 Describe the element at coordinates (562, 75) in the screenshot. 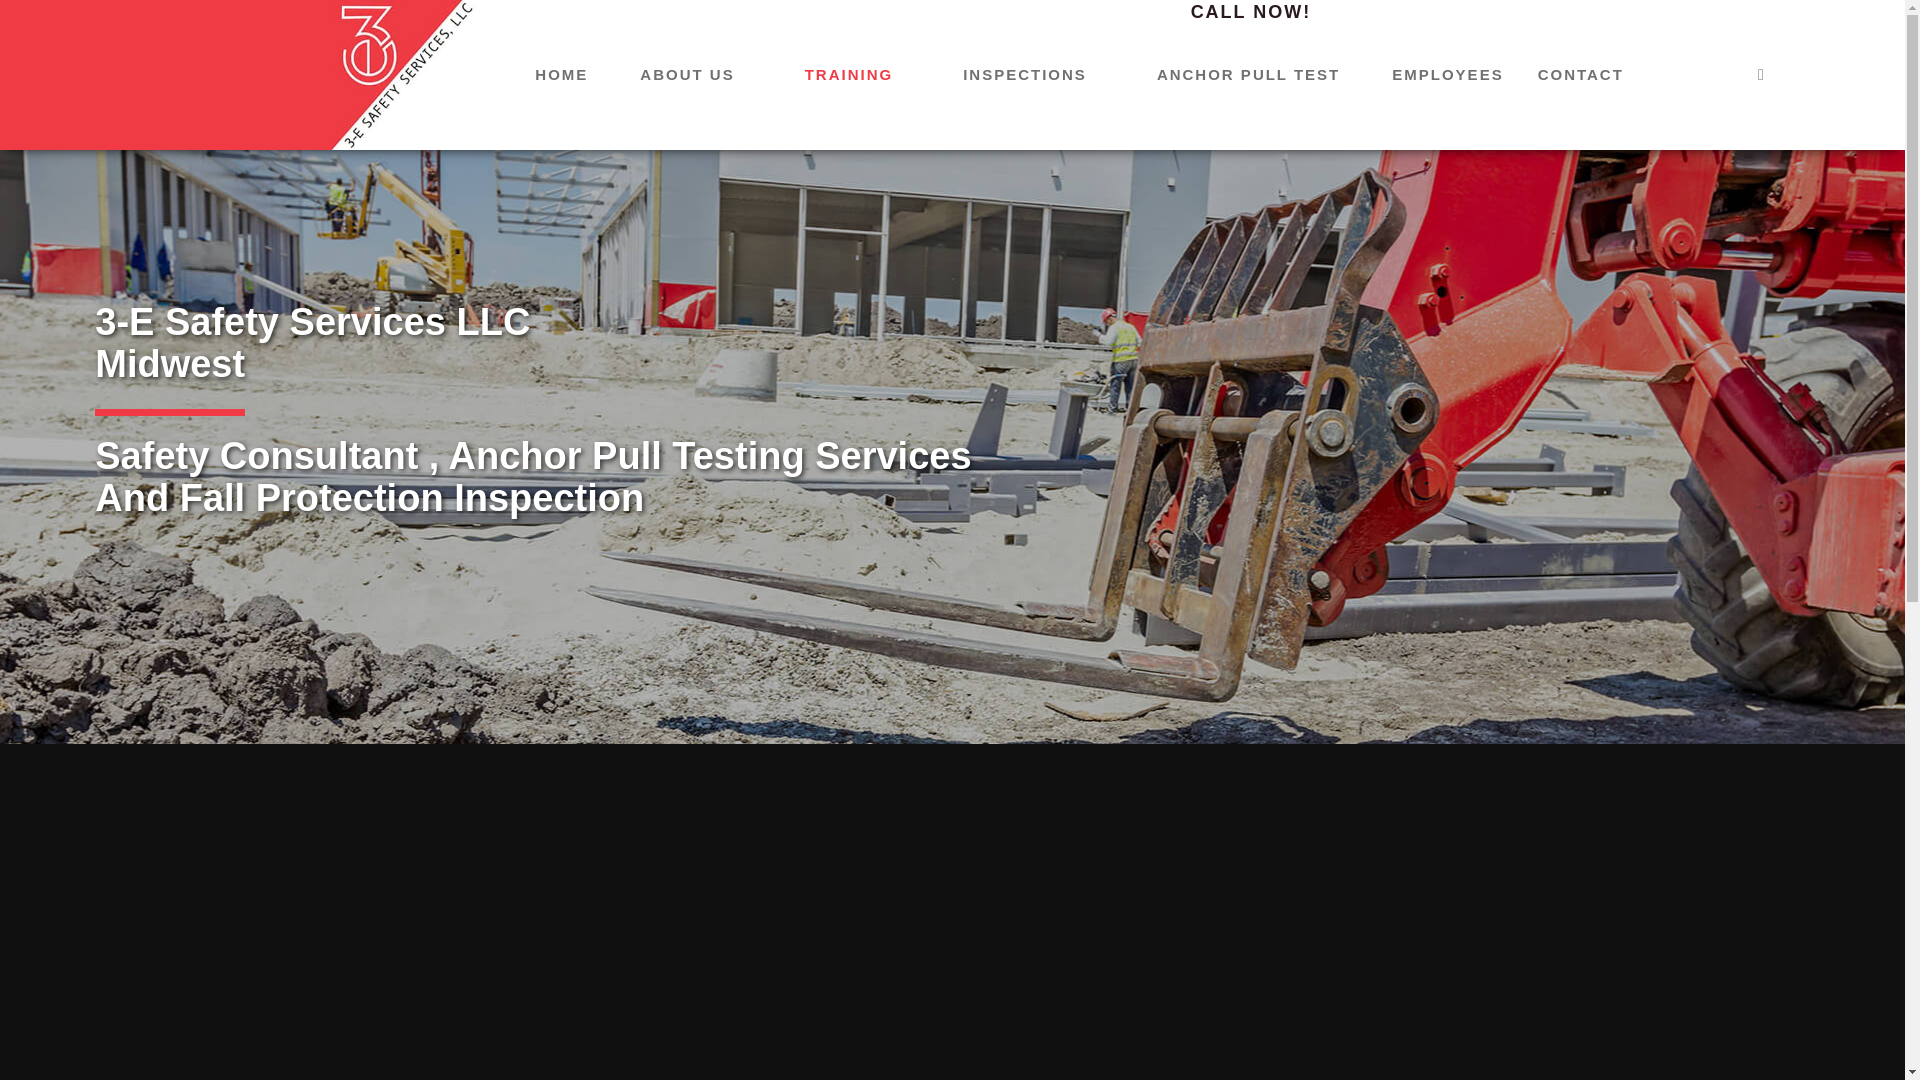

I see `HOME` at that location.